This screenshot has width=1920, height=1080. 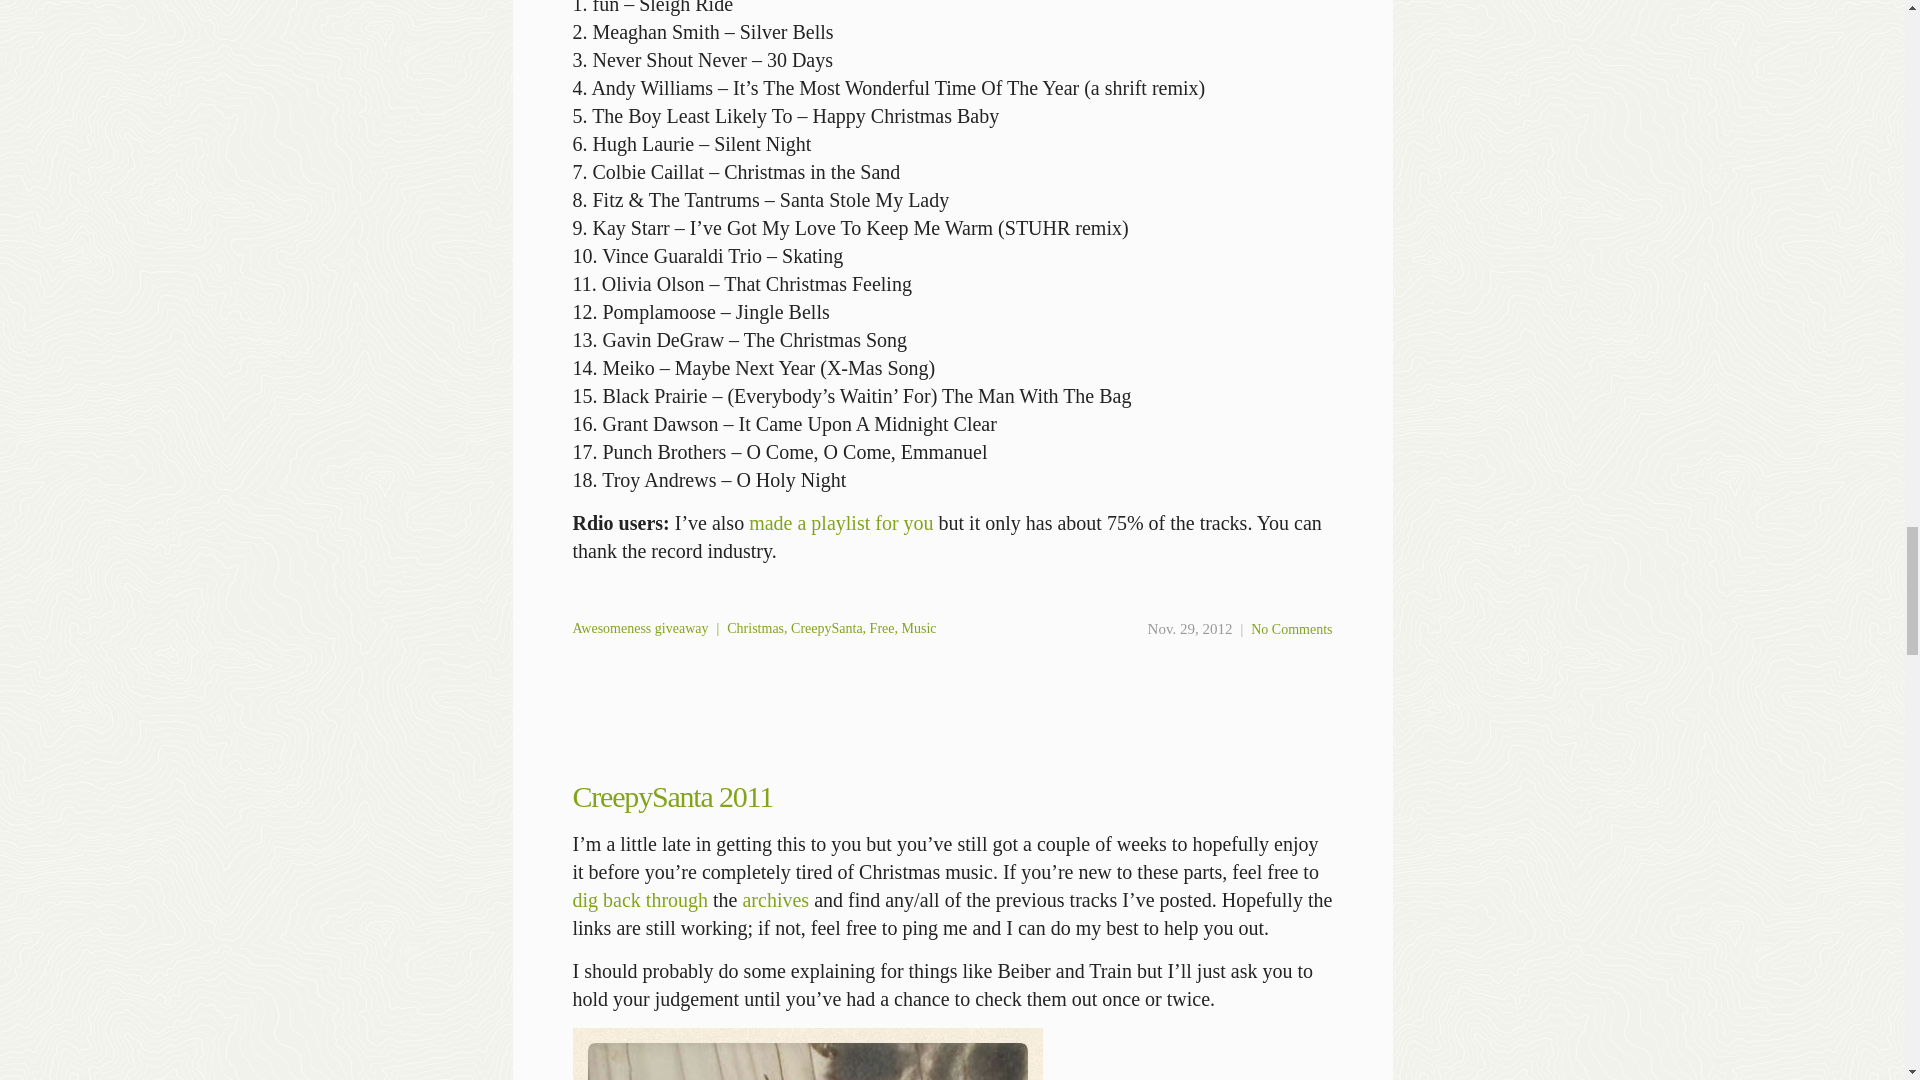 What do you see at coordinates (611, 628) in the screenshot?
I see `Awesomeness` at bounding box center [611, 628].